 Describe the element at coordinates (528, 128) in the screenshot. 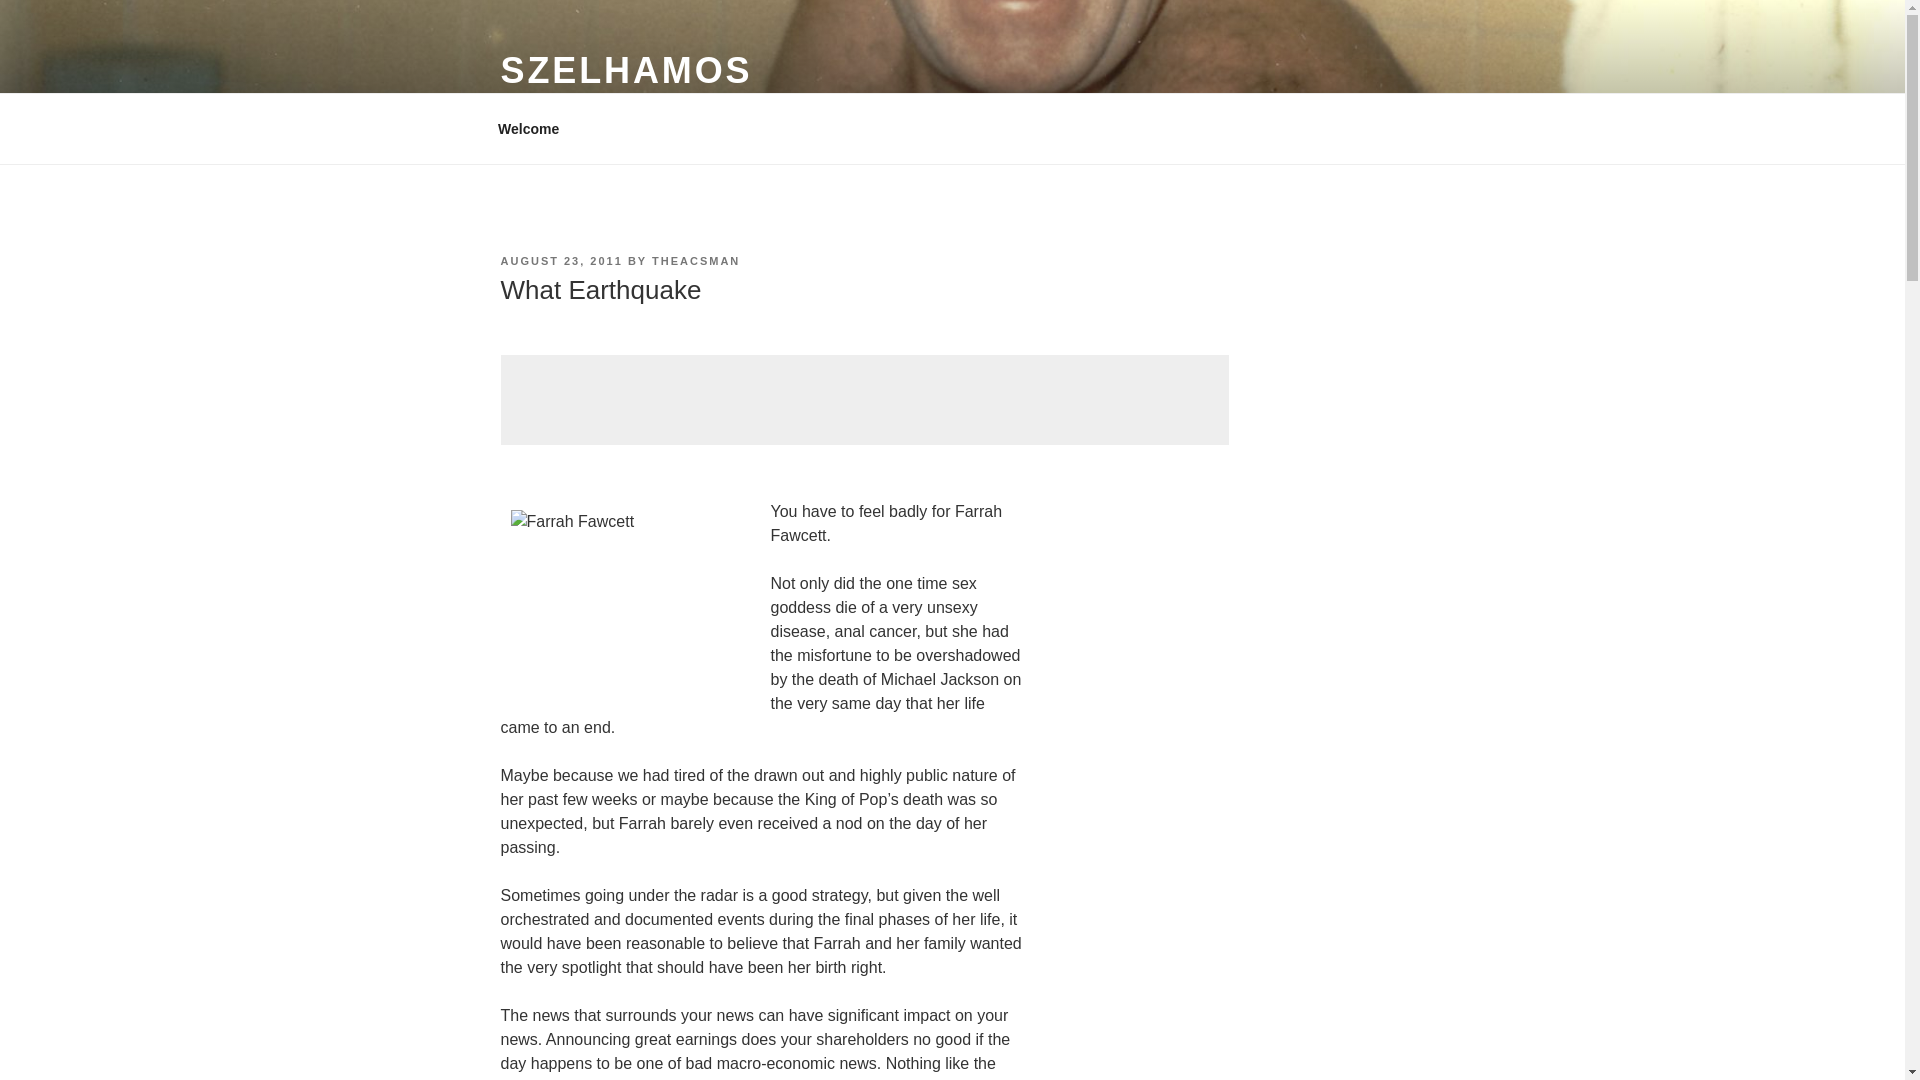

I see `Welcome` at that location.